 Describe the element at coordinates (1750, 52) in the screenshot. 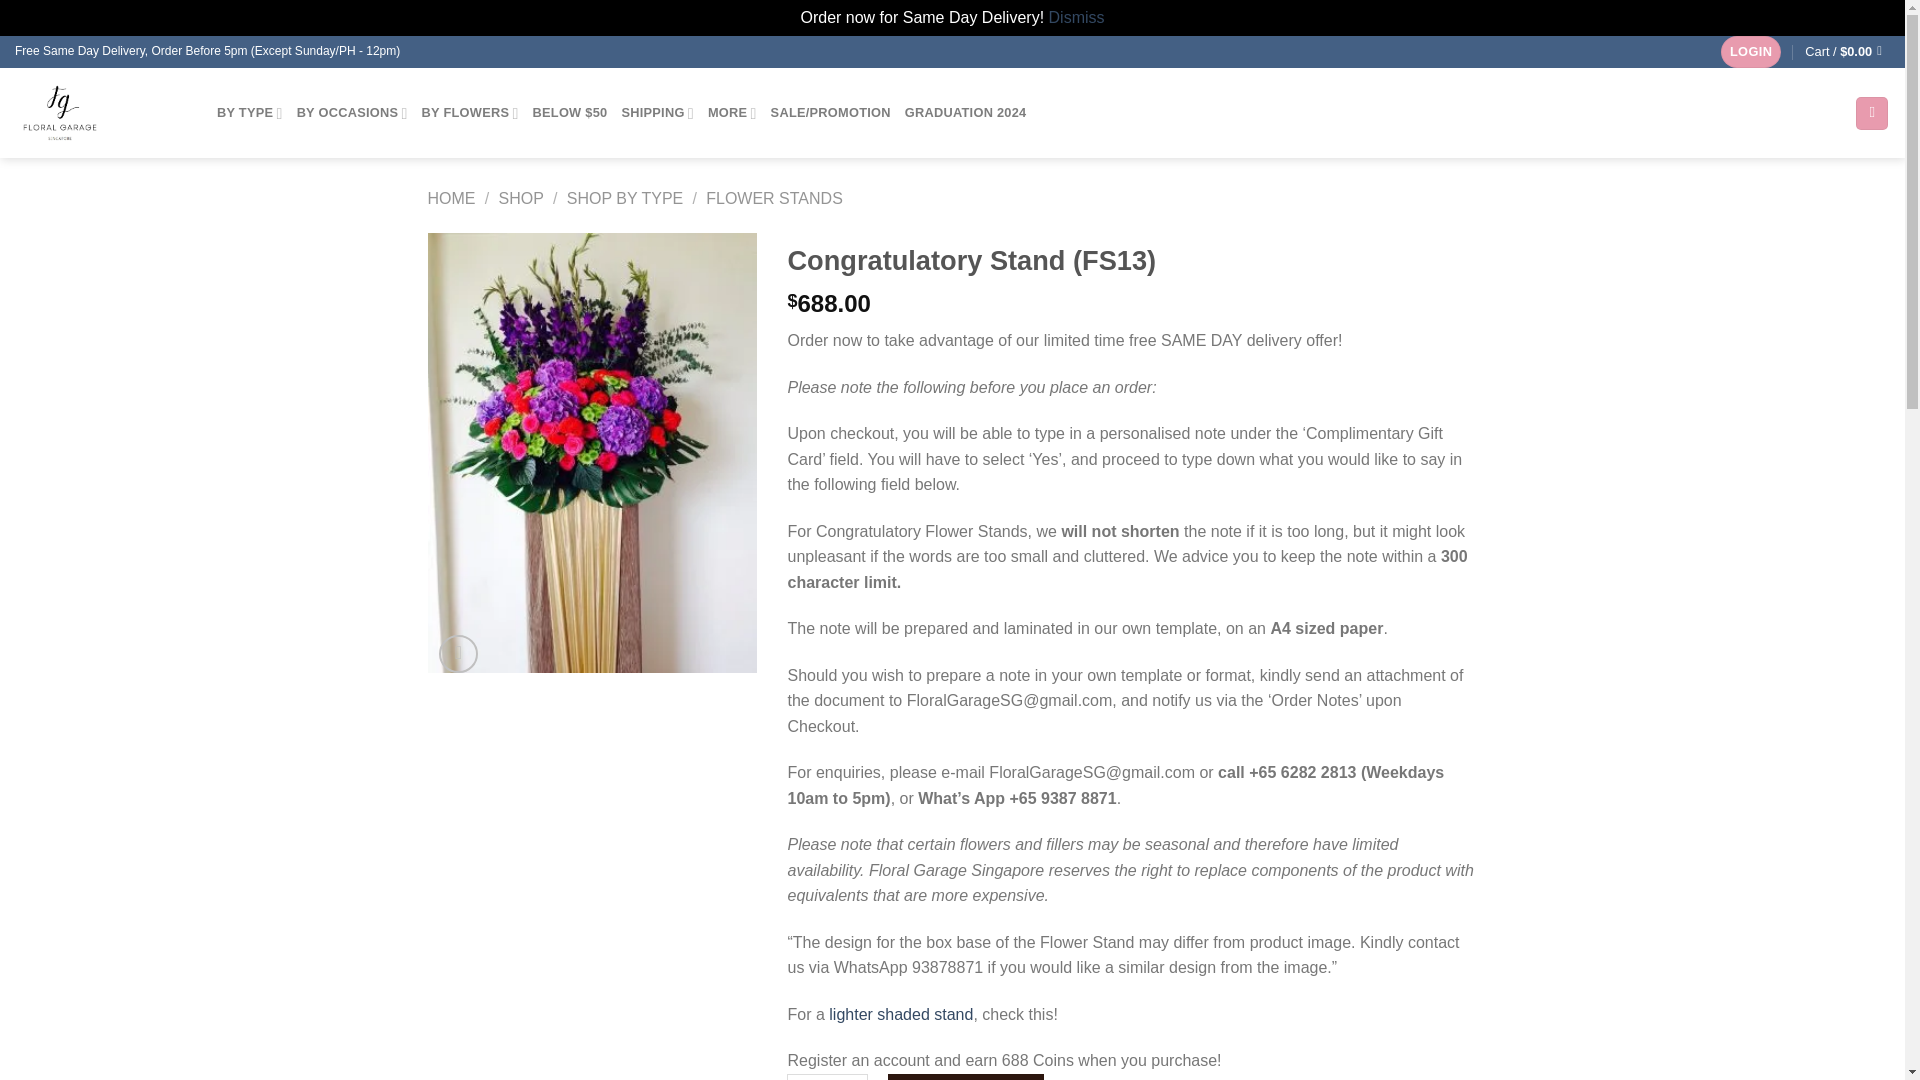

I see `LOGIN` at that location.